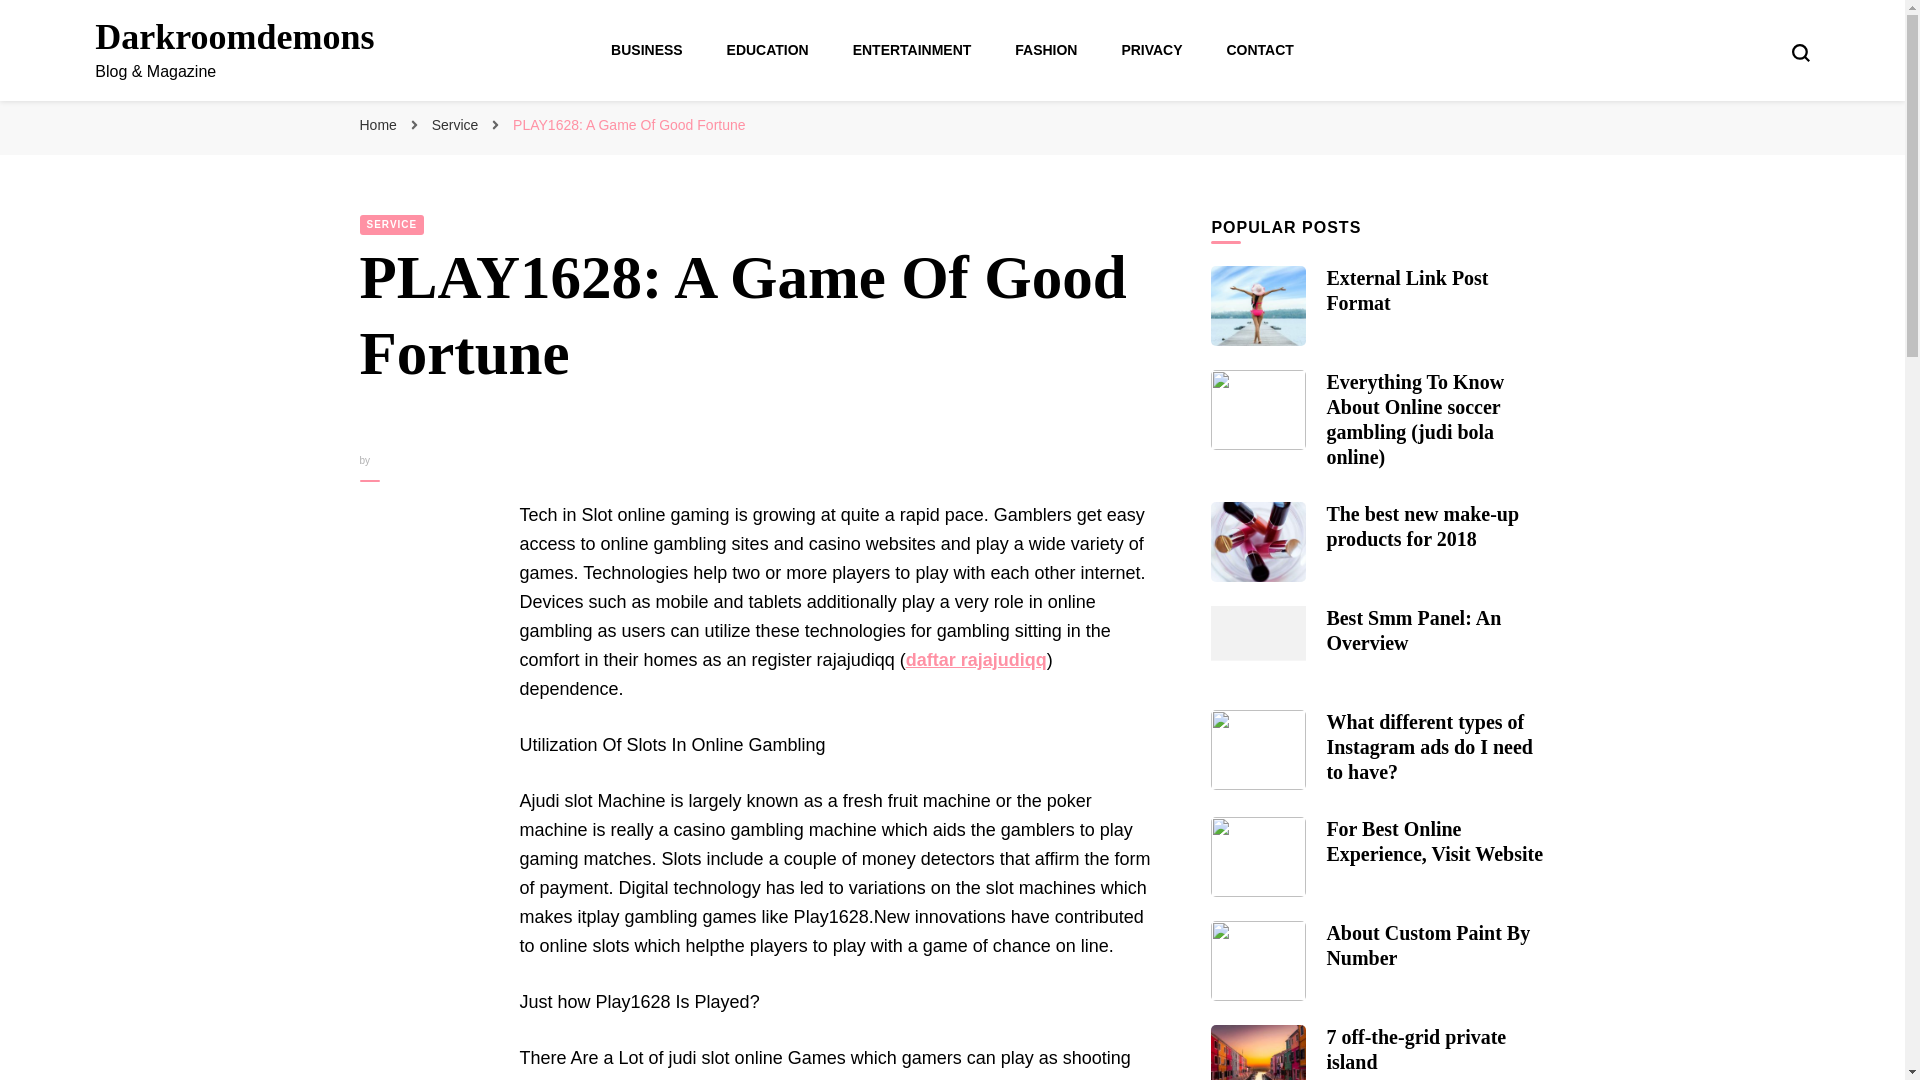  Describe the element at coordinates (378, 124) in the screenshot. I see `Home` at that location.